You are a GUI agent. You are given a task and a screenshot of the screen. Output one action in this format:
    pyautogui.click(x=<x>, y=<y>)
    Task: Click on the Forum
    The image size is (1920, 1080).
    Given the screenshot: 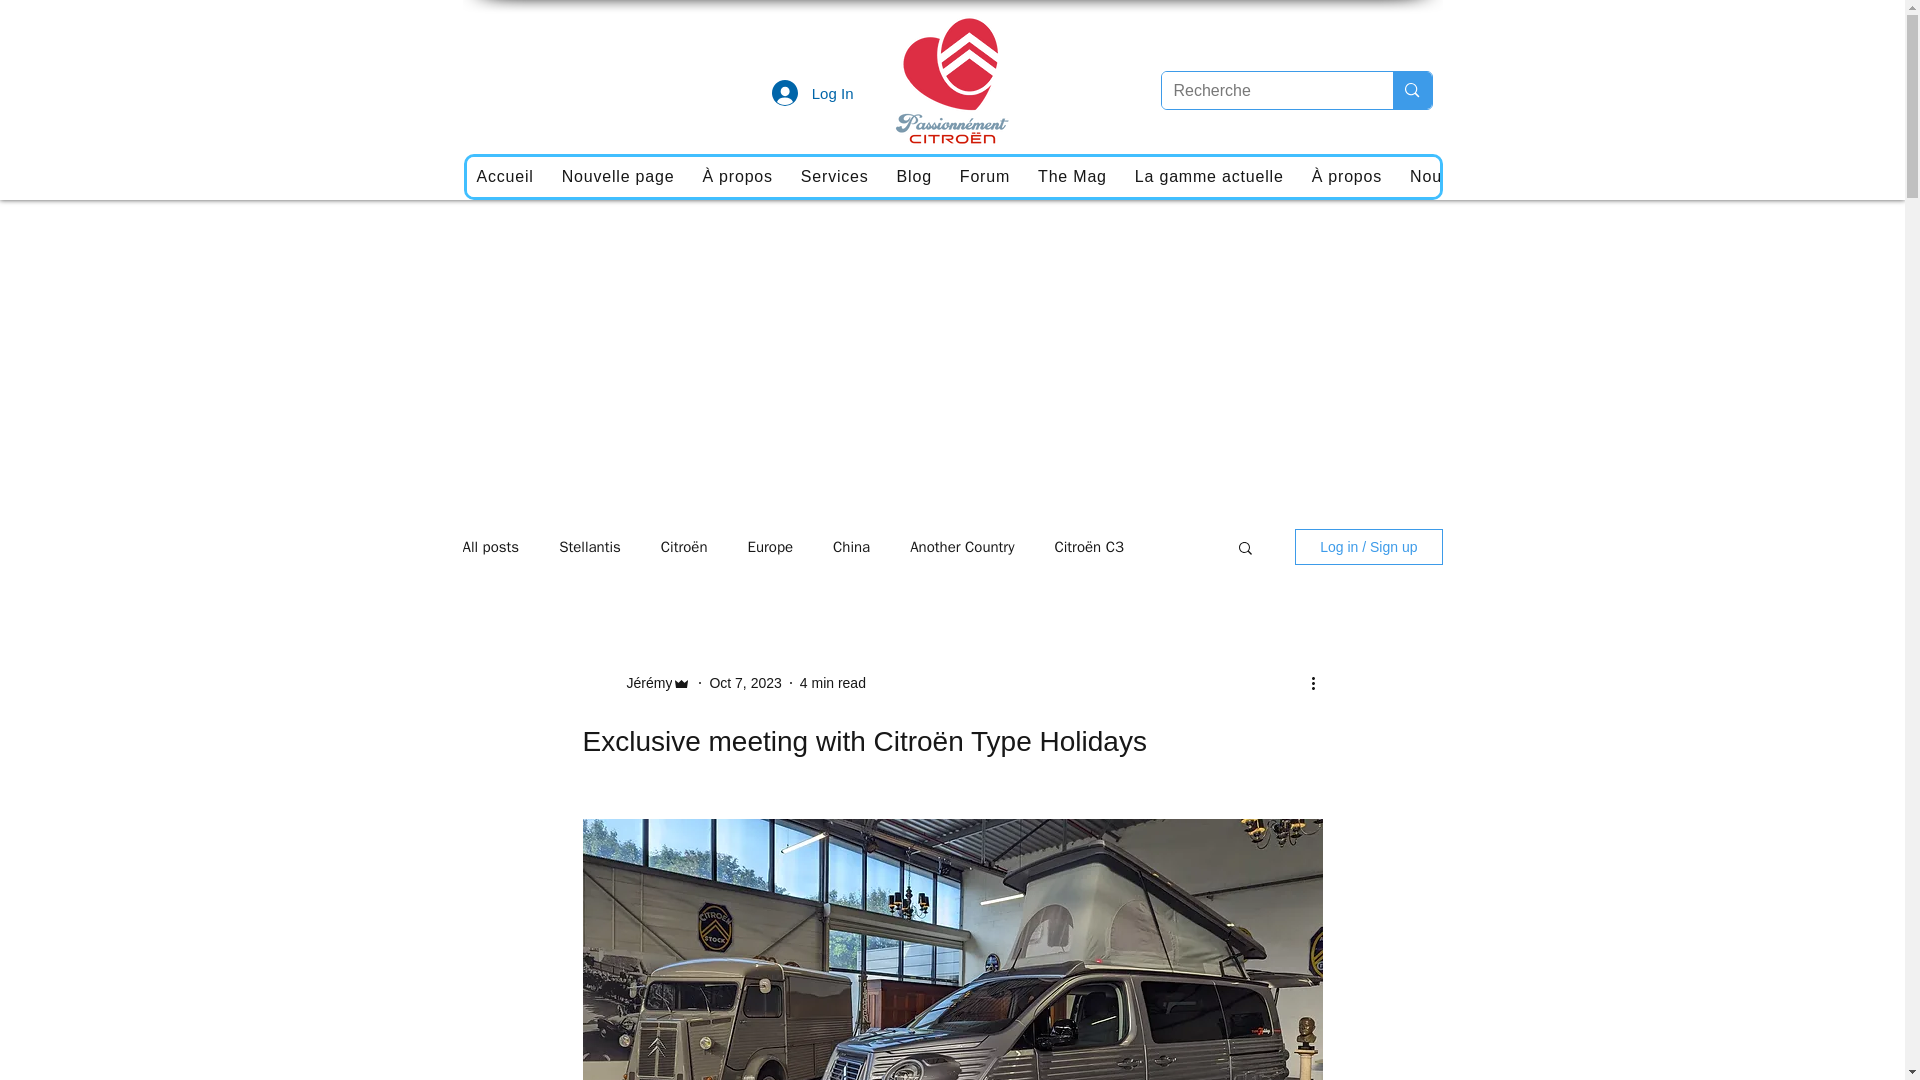 What is the action you would take?
    pyautogui.click(x=984, y=176)
    